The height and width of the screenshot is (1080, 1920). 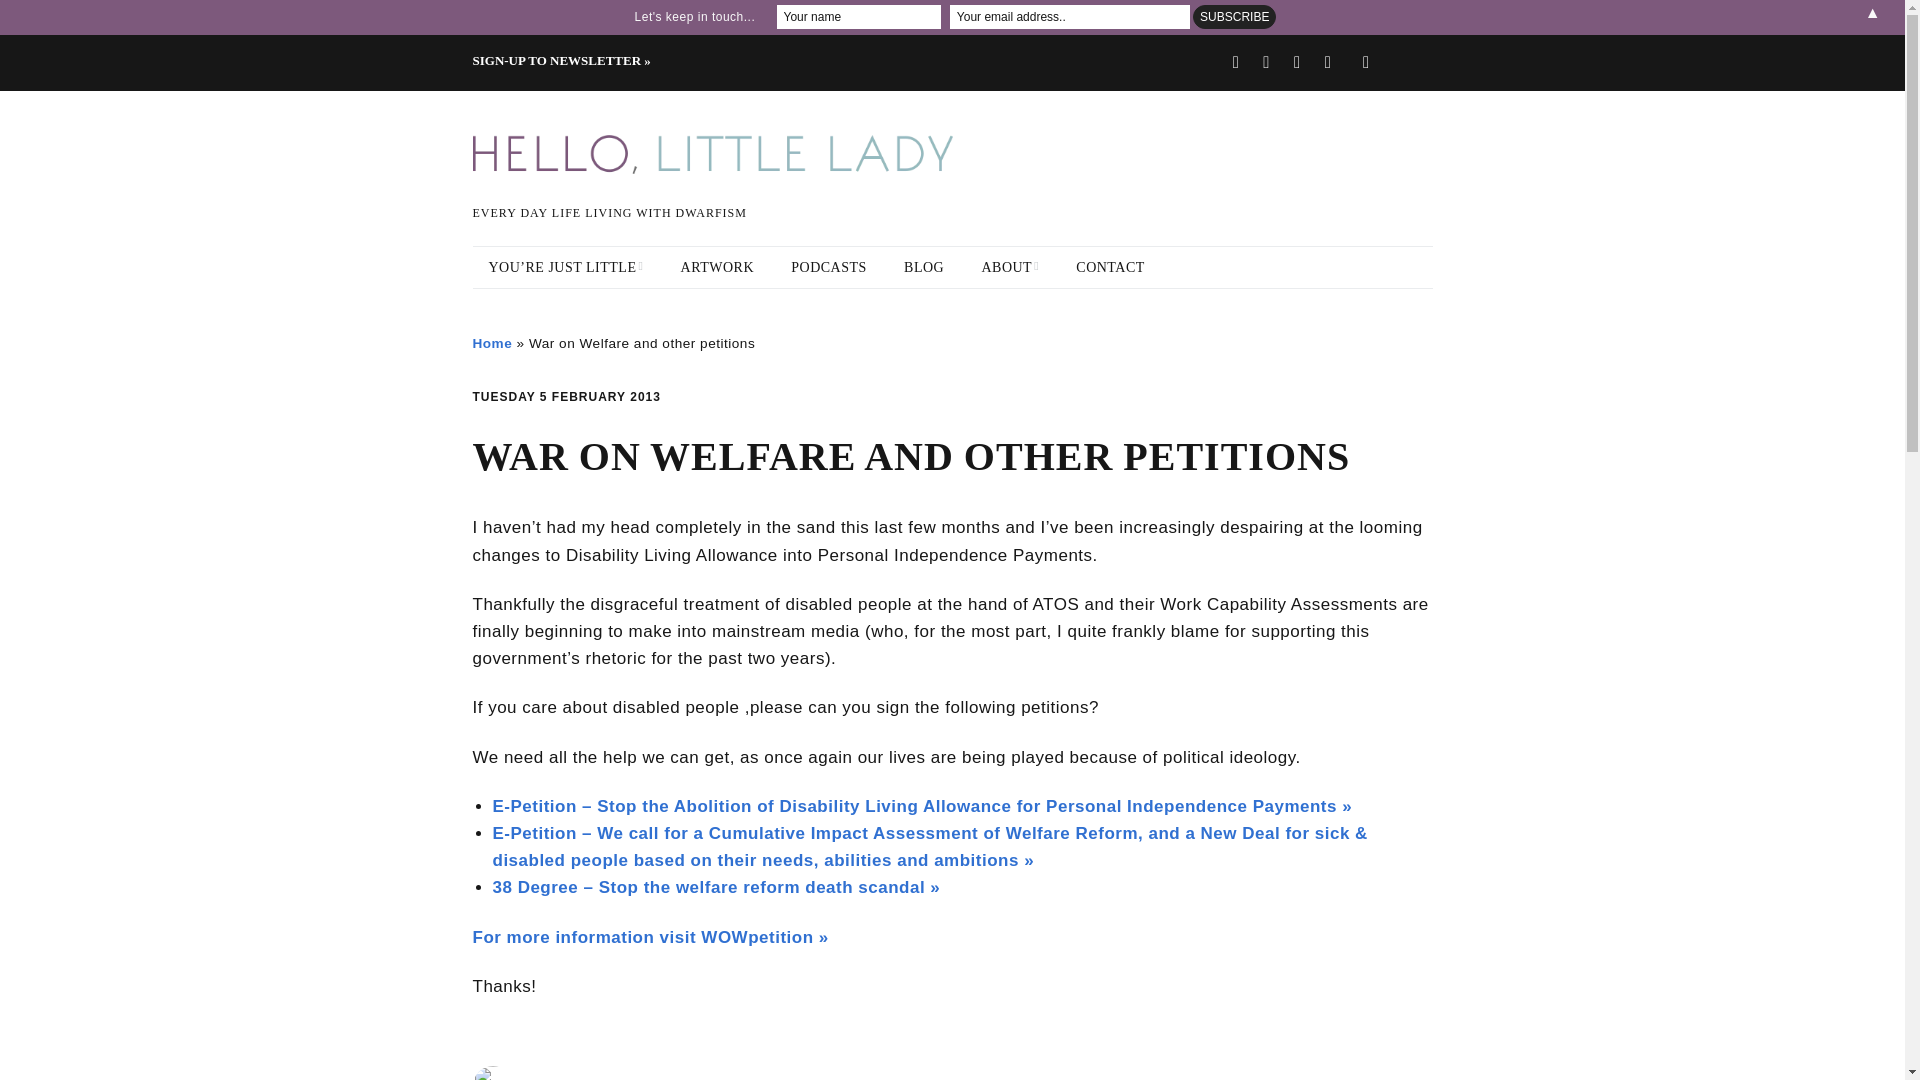 What do you see at coordinates (492, 343) in the screenshot?
I see `Home` at bounding box center [492, 343].